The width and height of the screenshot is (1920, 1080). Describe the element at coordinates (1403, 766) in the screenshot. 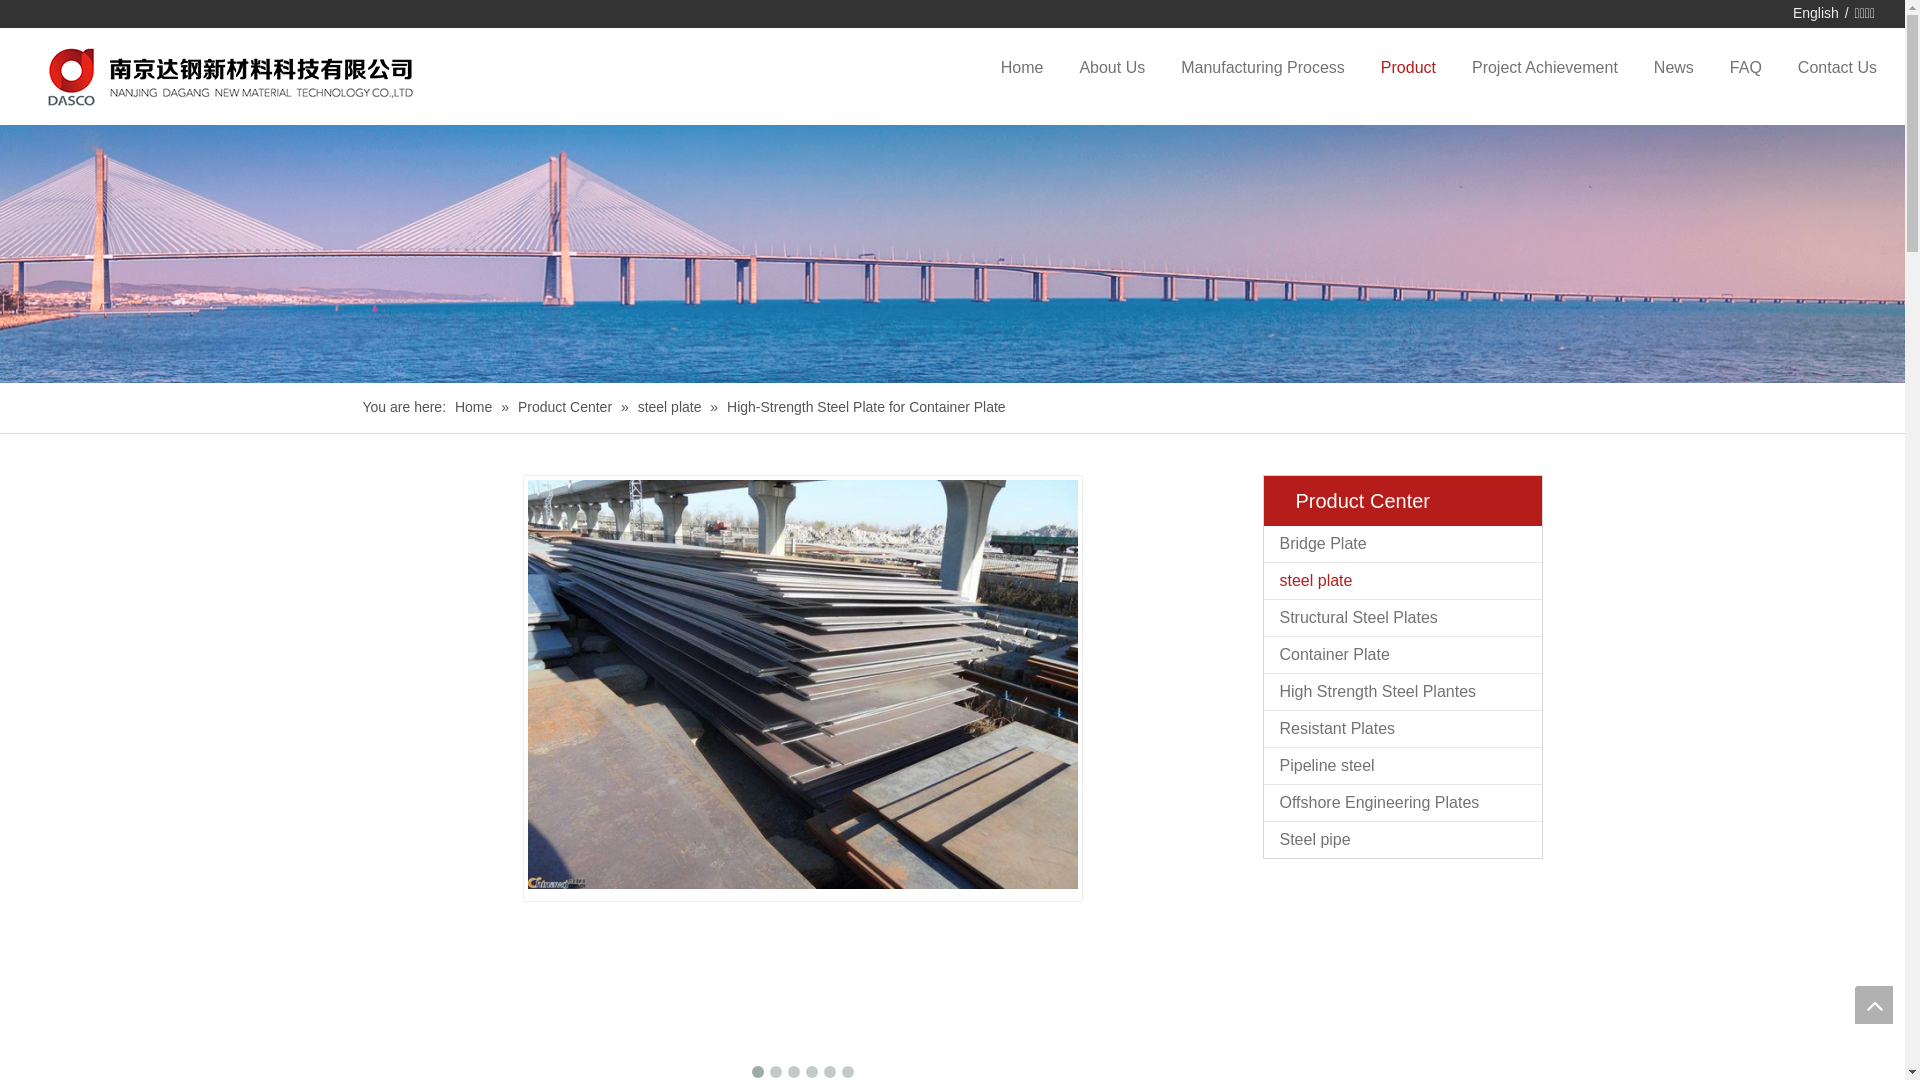

I see `Pipeline steel` at that location.